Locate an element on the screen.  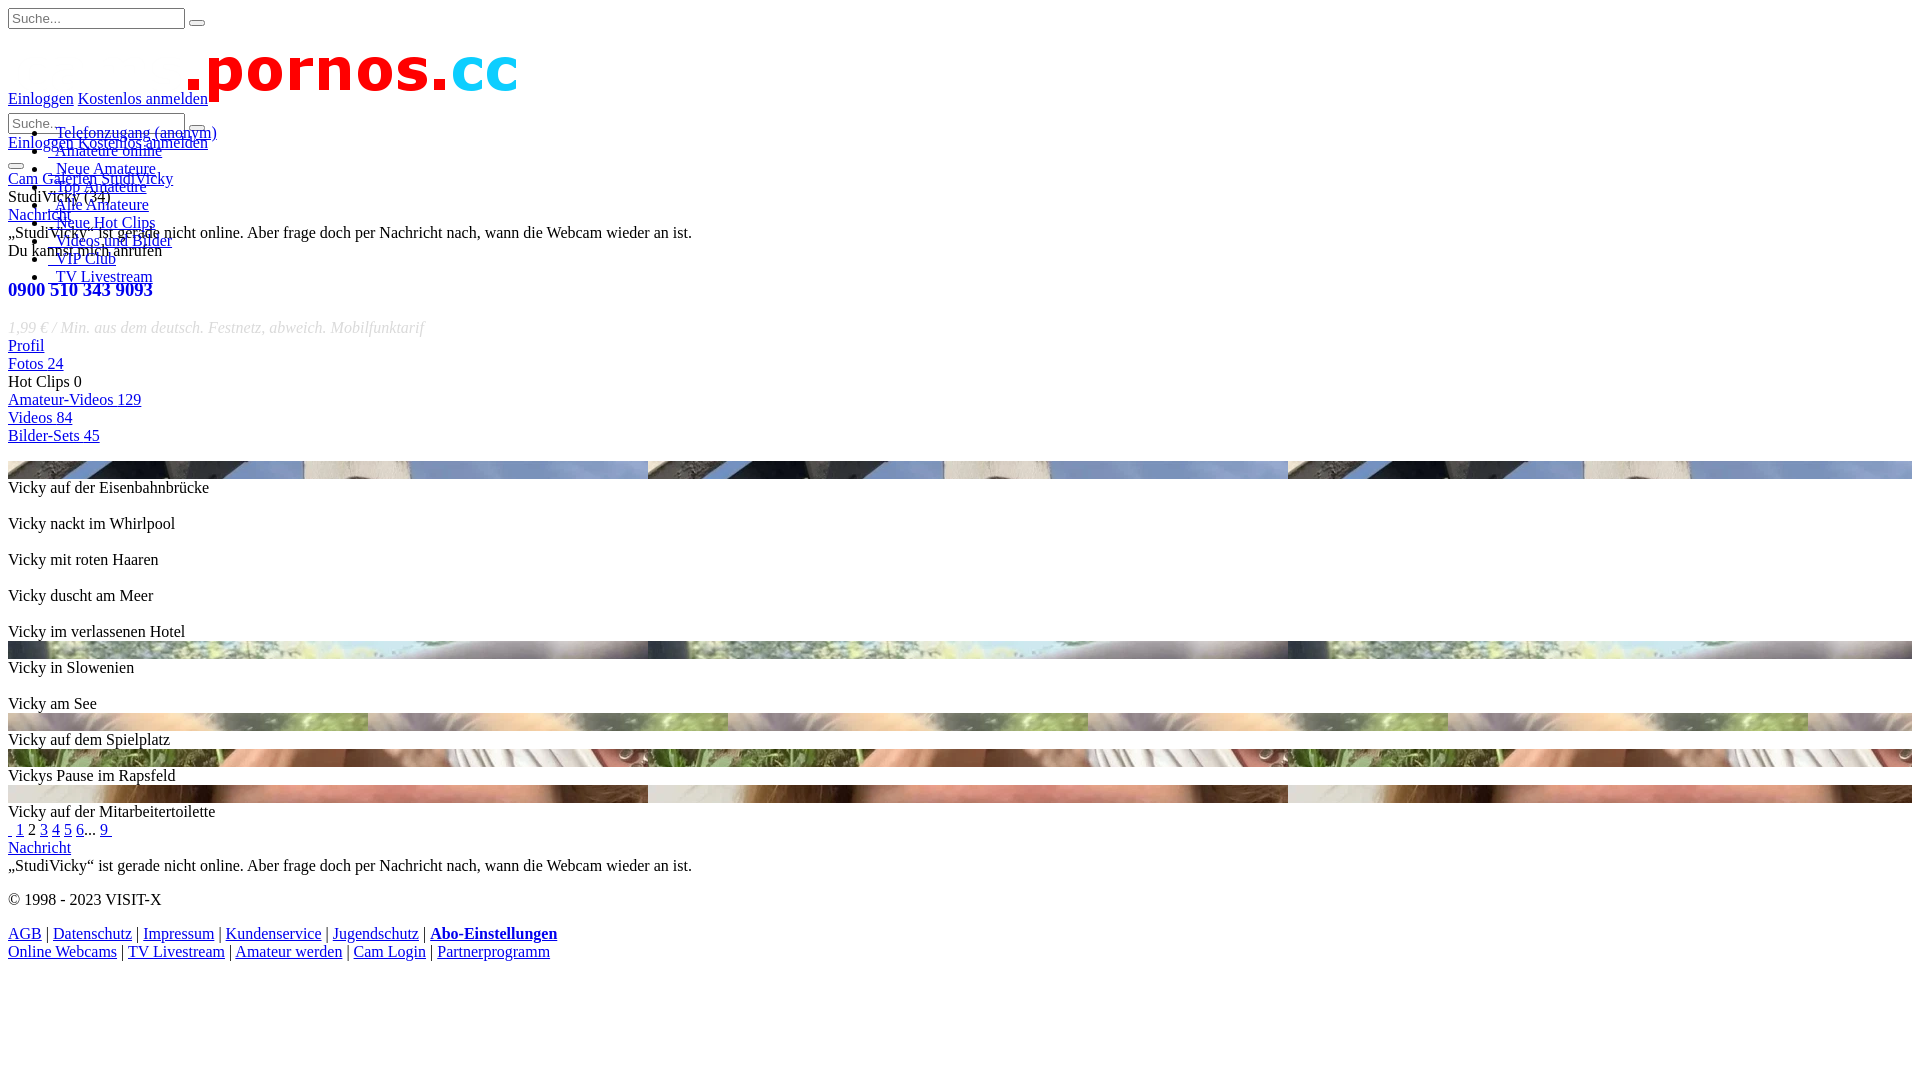
  VIP Club is located at coordinates (82, 258).